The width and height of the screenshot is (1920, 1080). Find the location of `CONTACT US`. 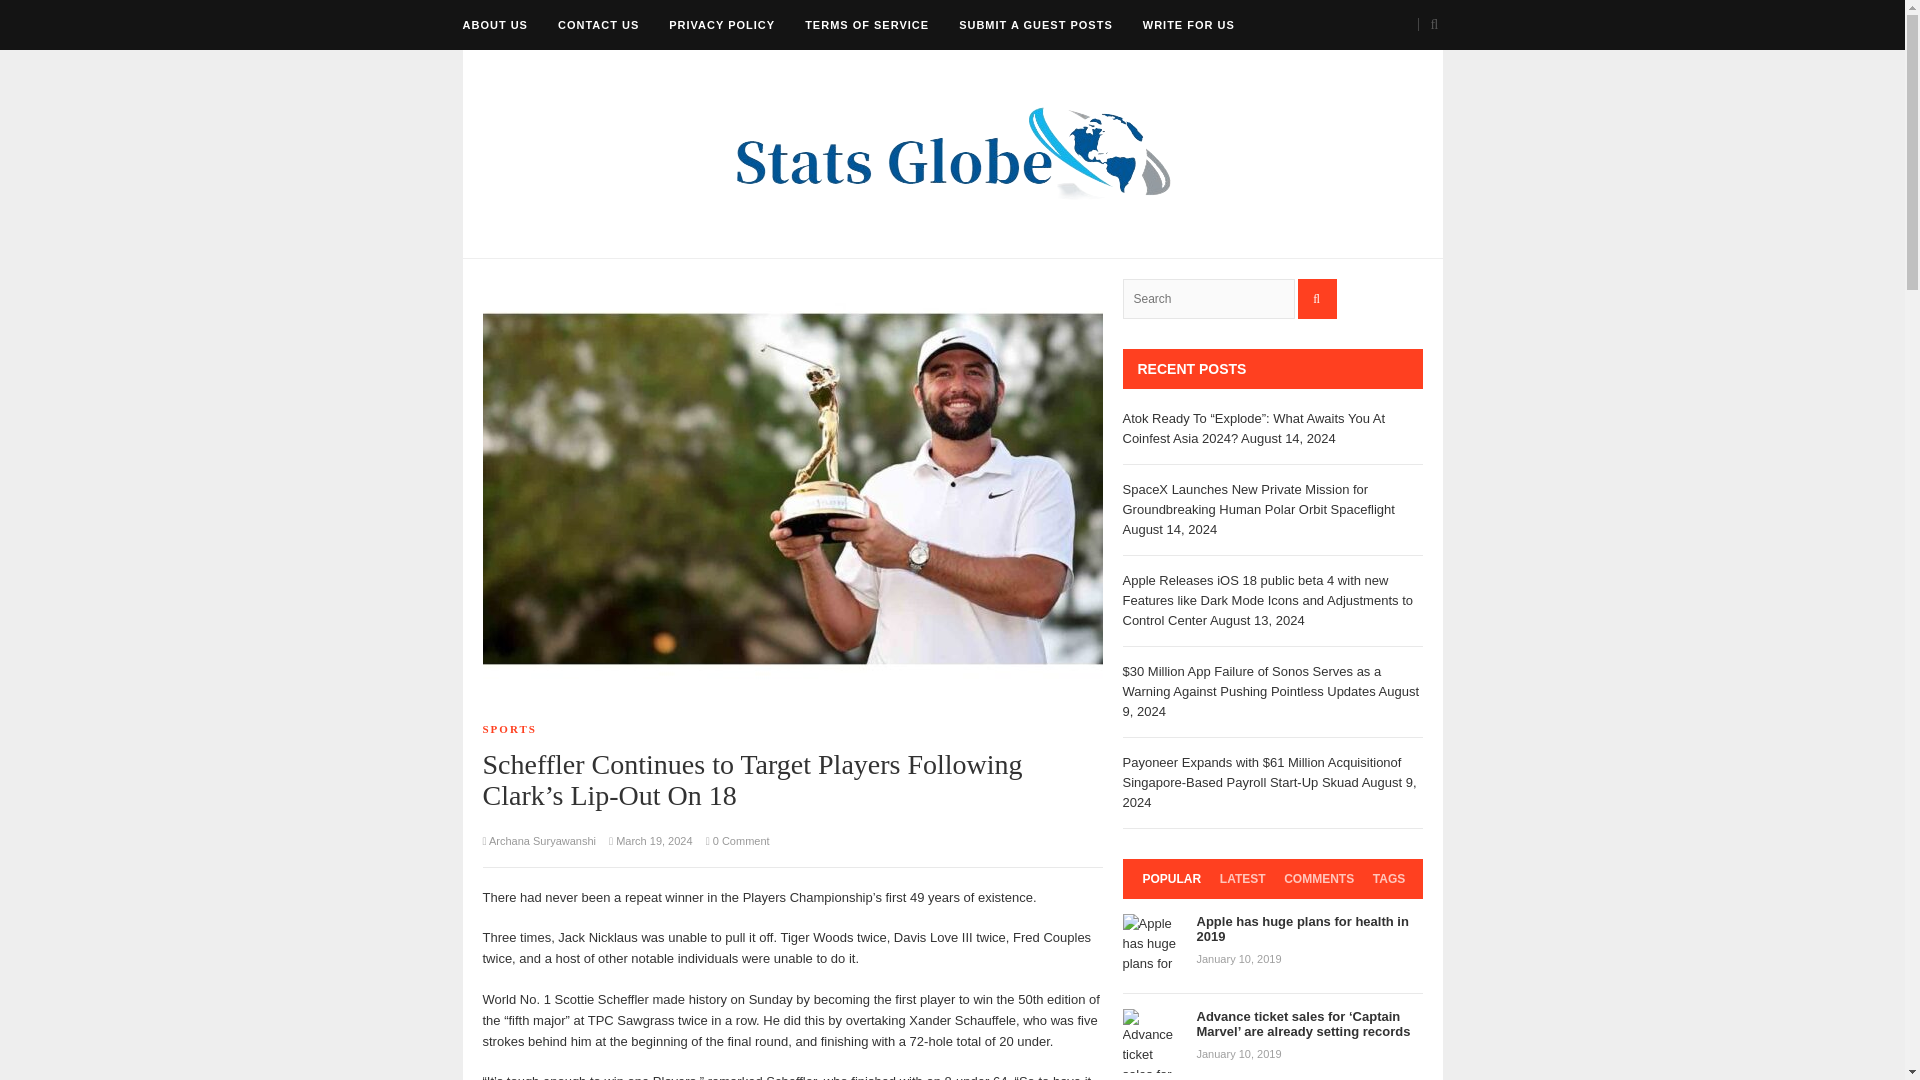

CONTACT US is located at coordinates (598, 24).